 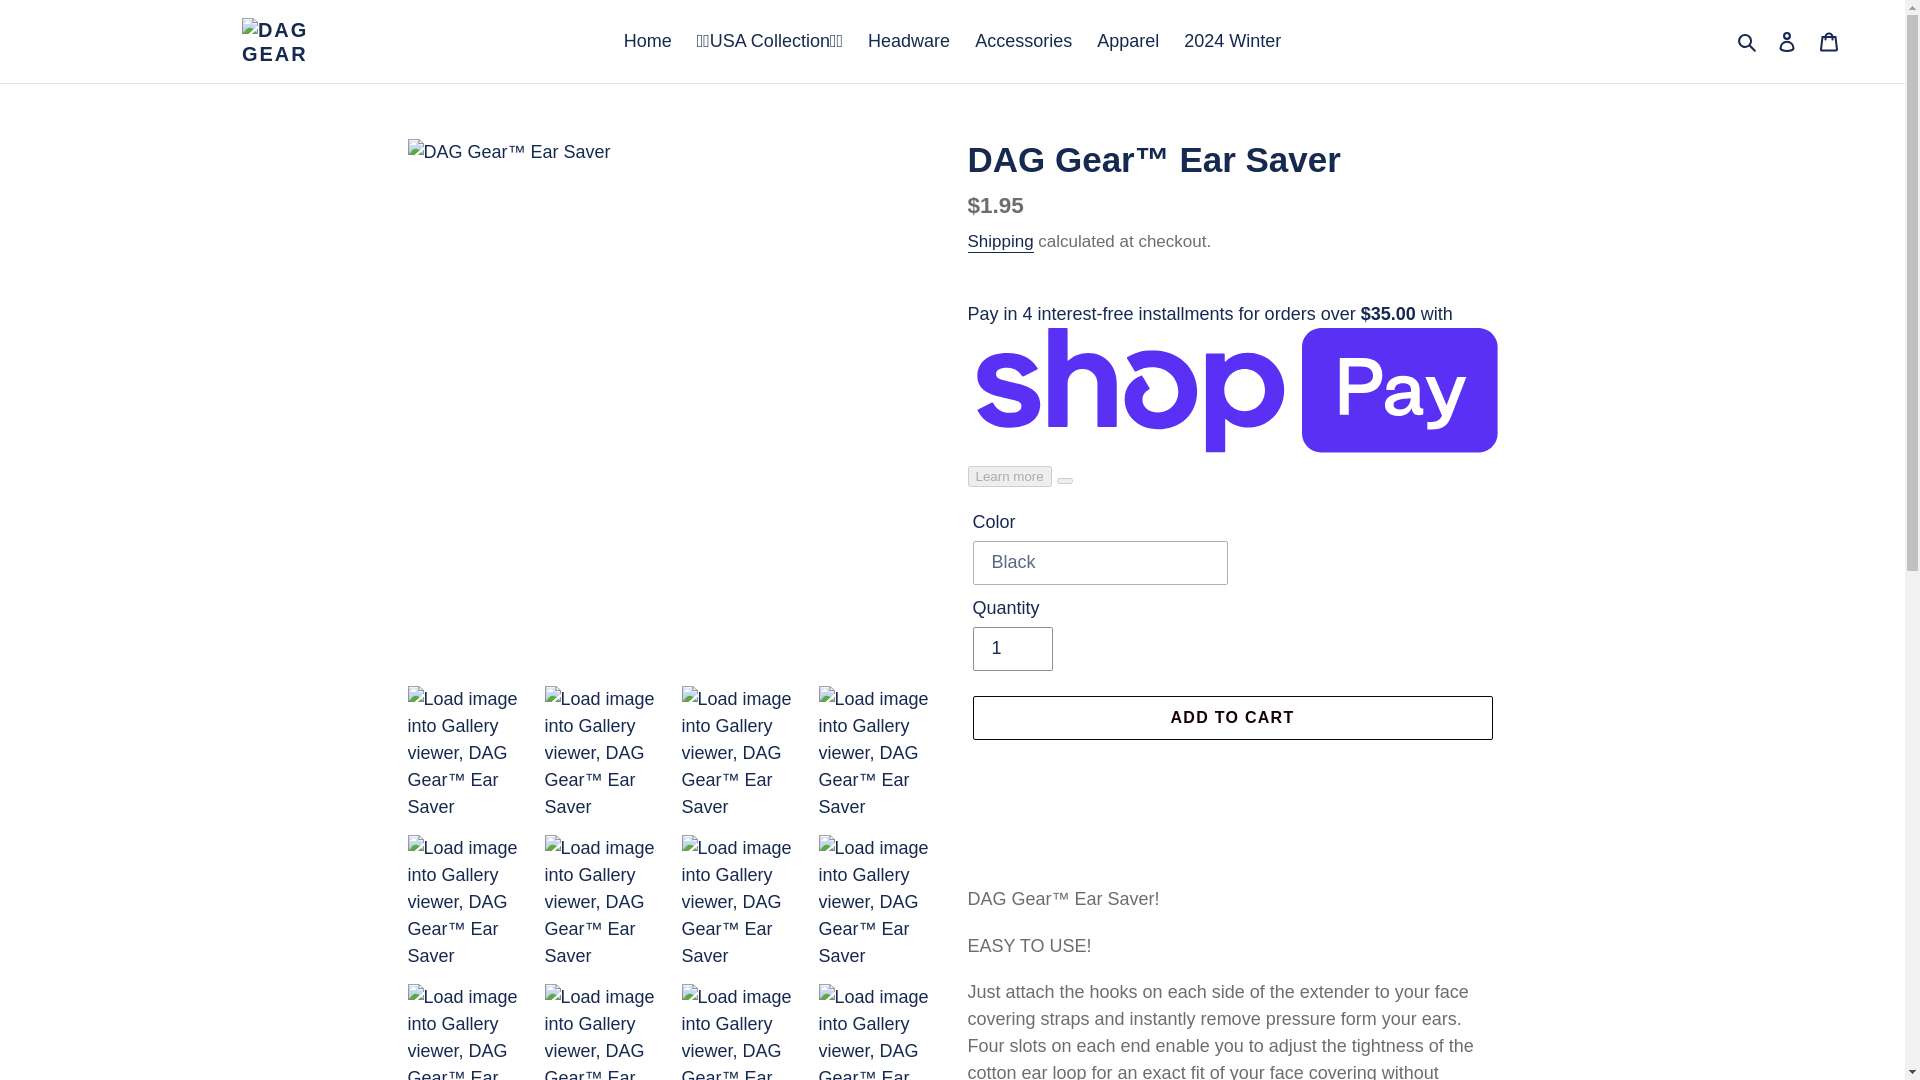 I want to click on Home, so click(x=648, y=41).